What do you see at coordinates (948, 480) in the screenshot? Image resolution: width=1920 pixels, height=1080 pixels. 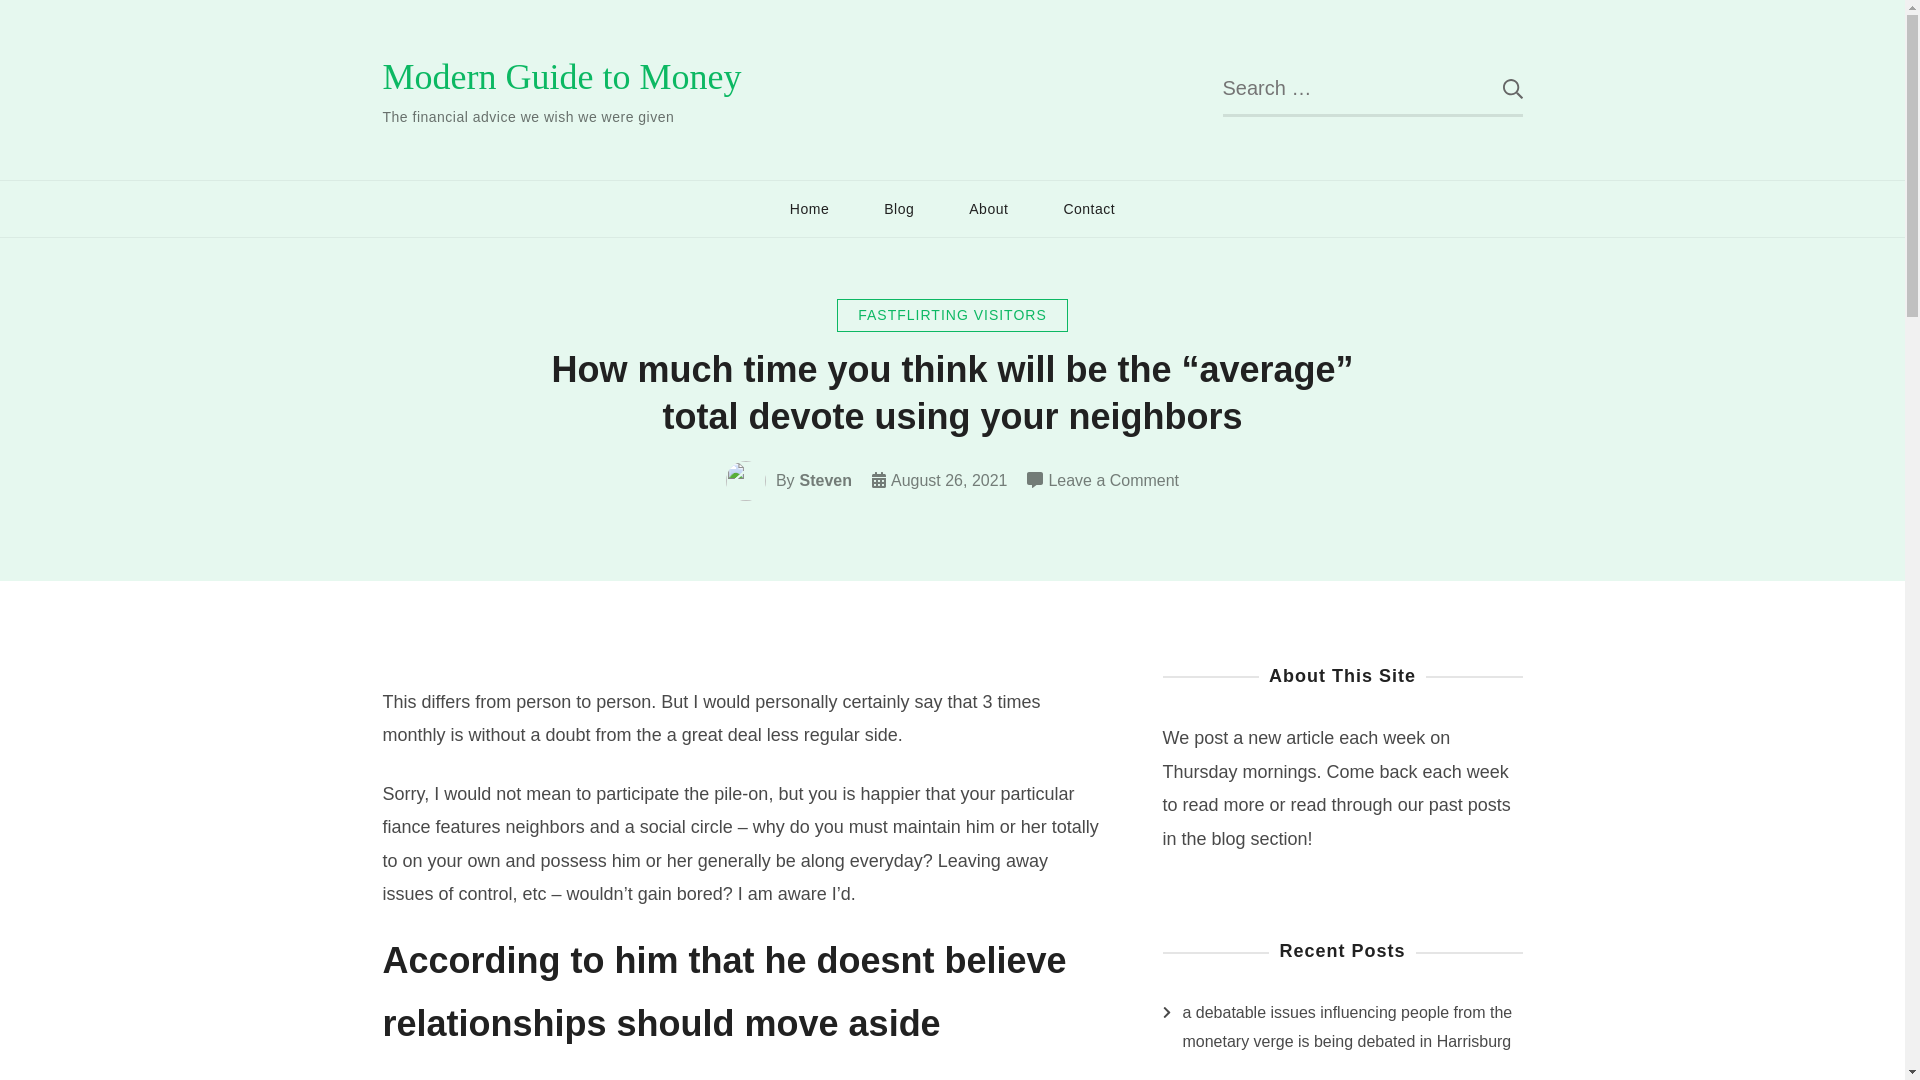 I see `August 26, 2021` at bounding box center [948, 480].